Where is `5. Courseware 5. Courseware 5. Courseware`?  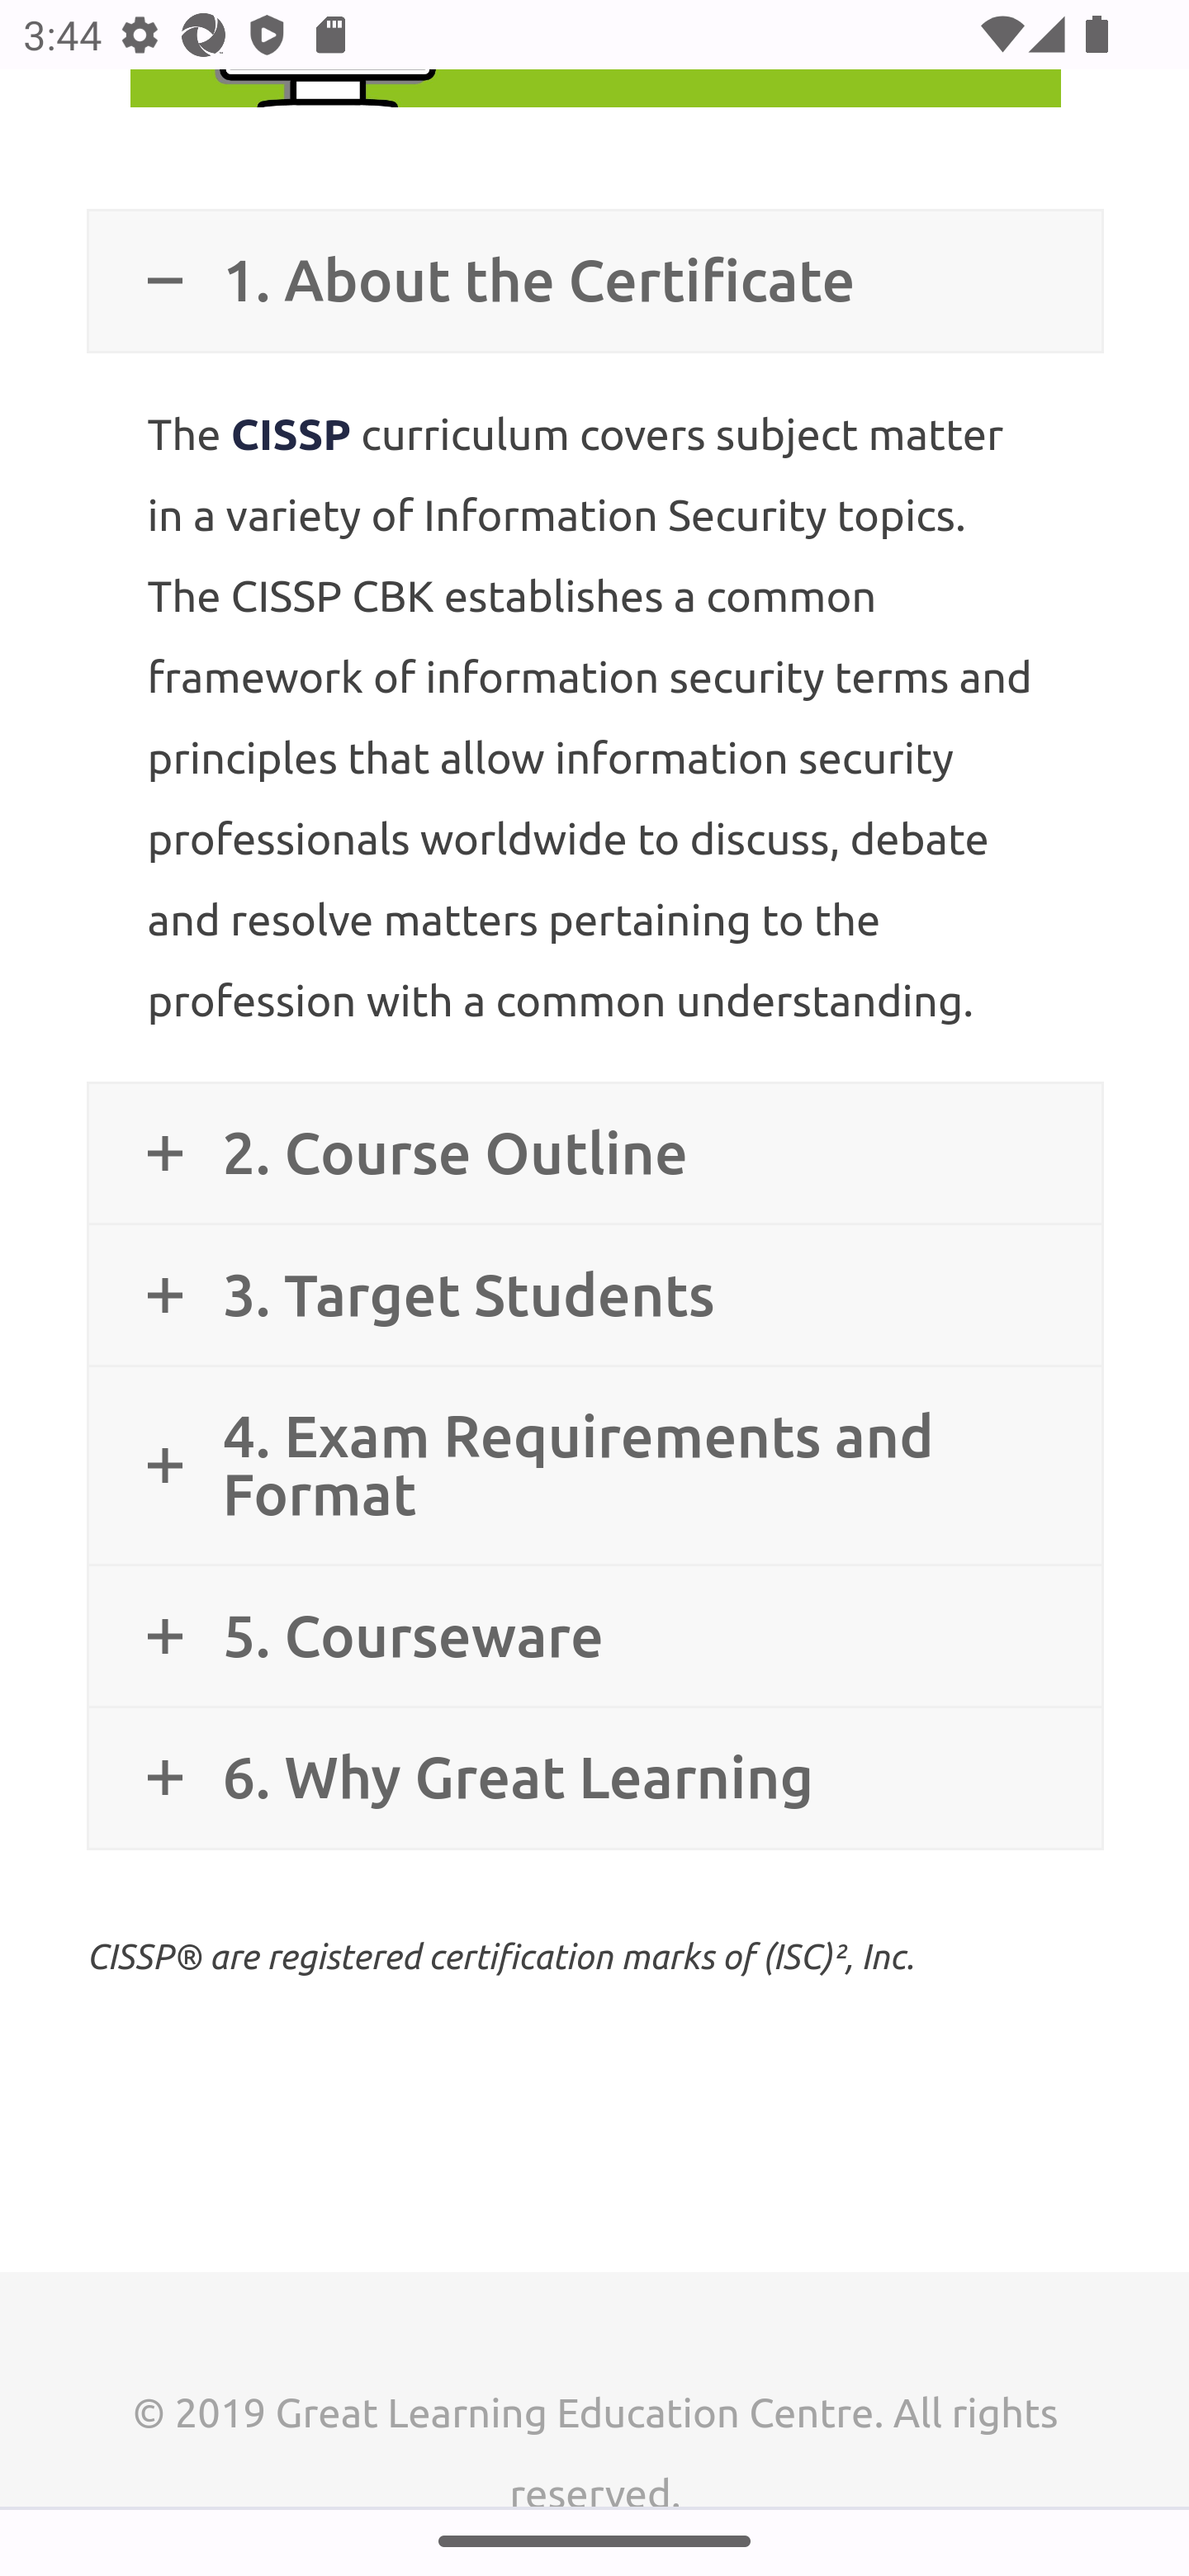
5. Courseware 5. Courseware 5. Courseware is located at coordinates (594, 1636).